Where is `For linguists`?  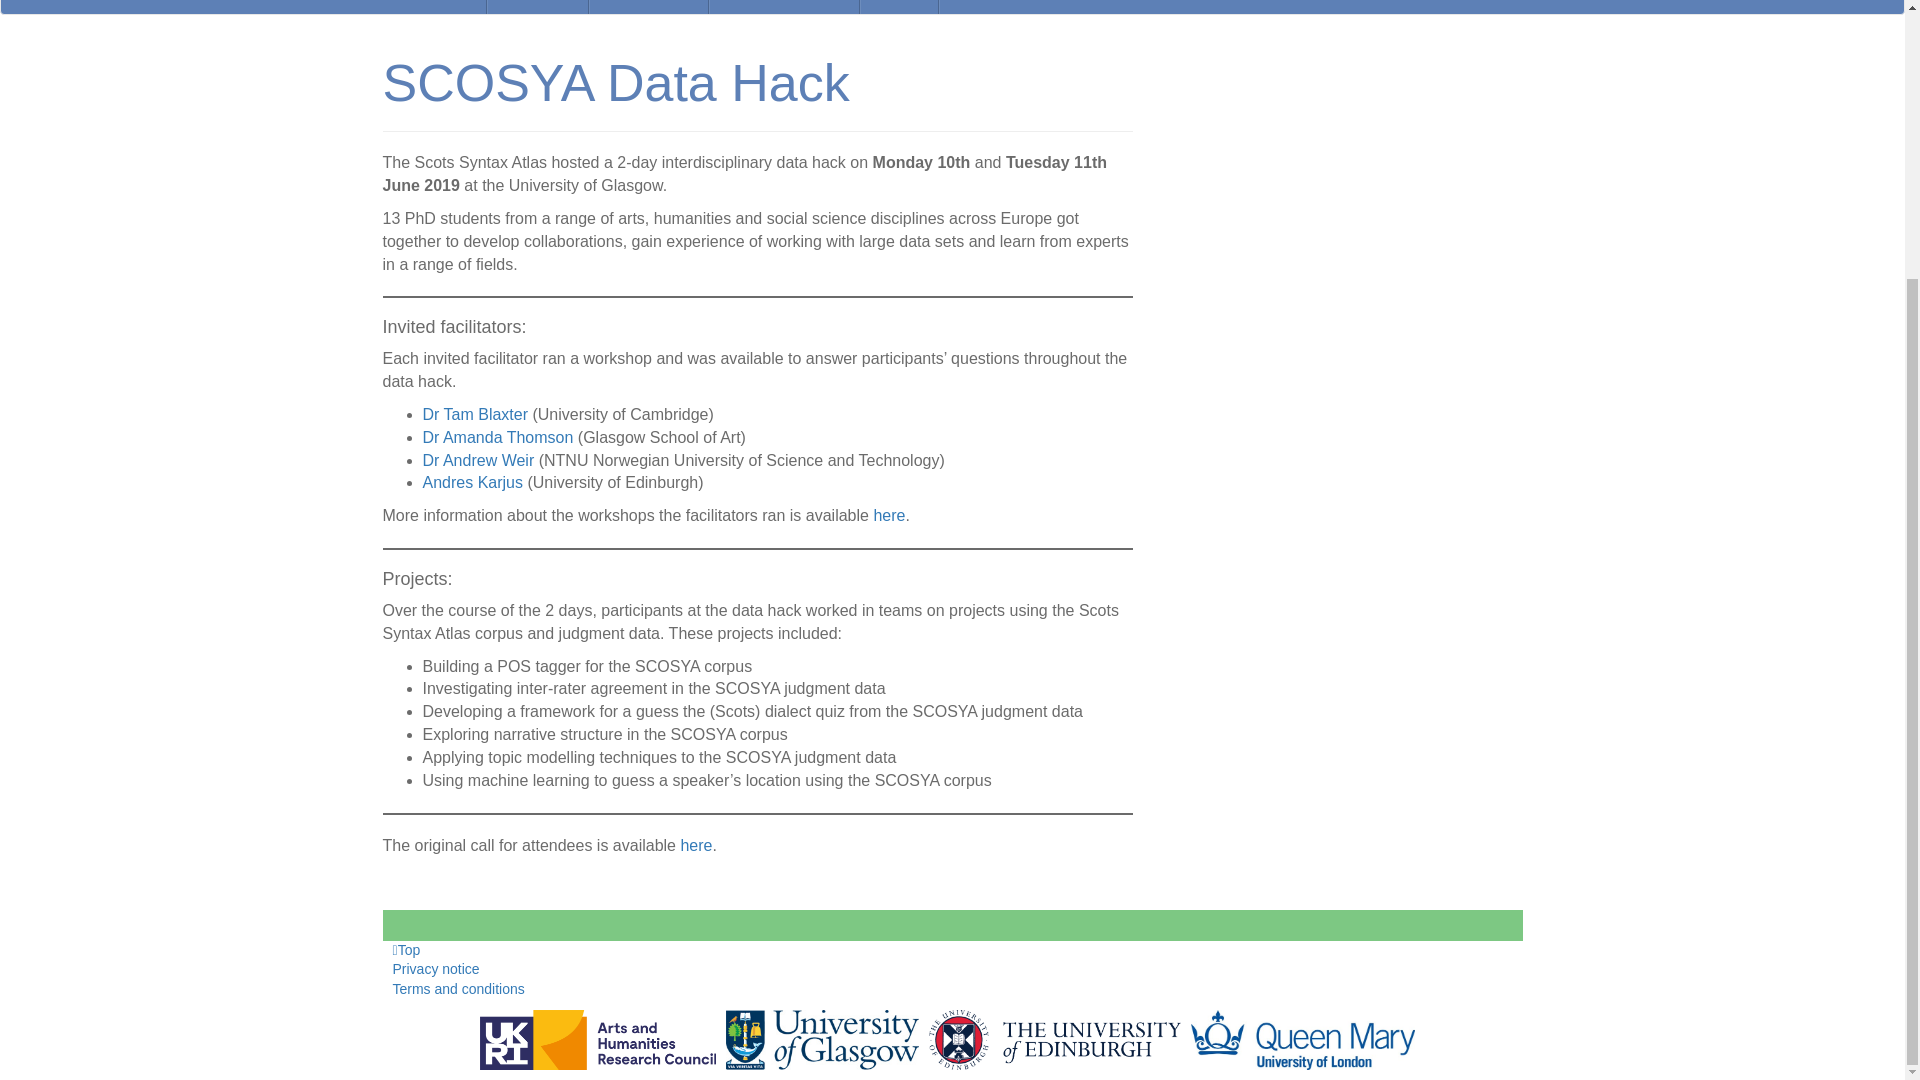 For linguists is located at coordinates (648, 7).